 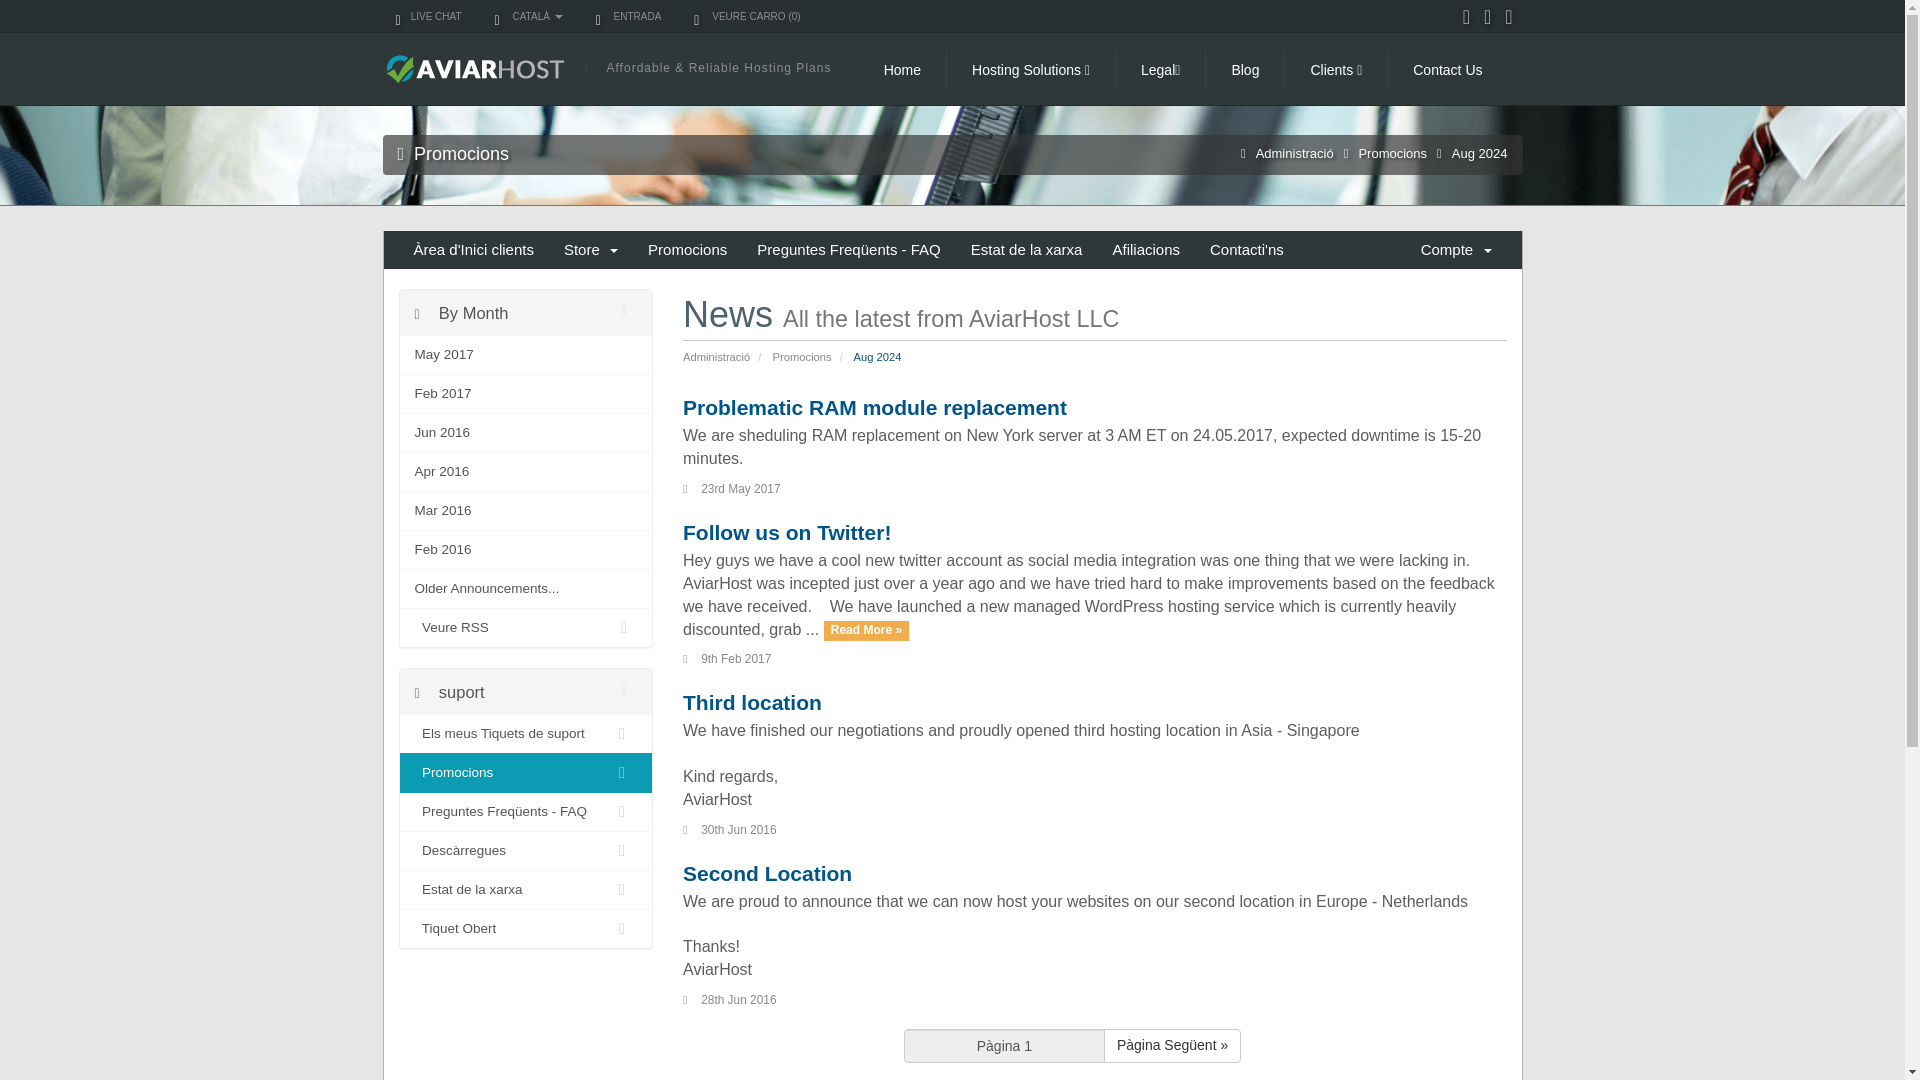 What do you see at coordinates (622, 16) in the screenshot?
I see `ENTRADA` at bounding box center [622, 16].